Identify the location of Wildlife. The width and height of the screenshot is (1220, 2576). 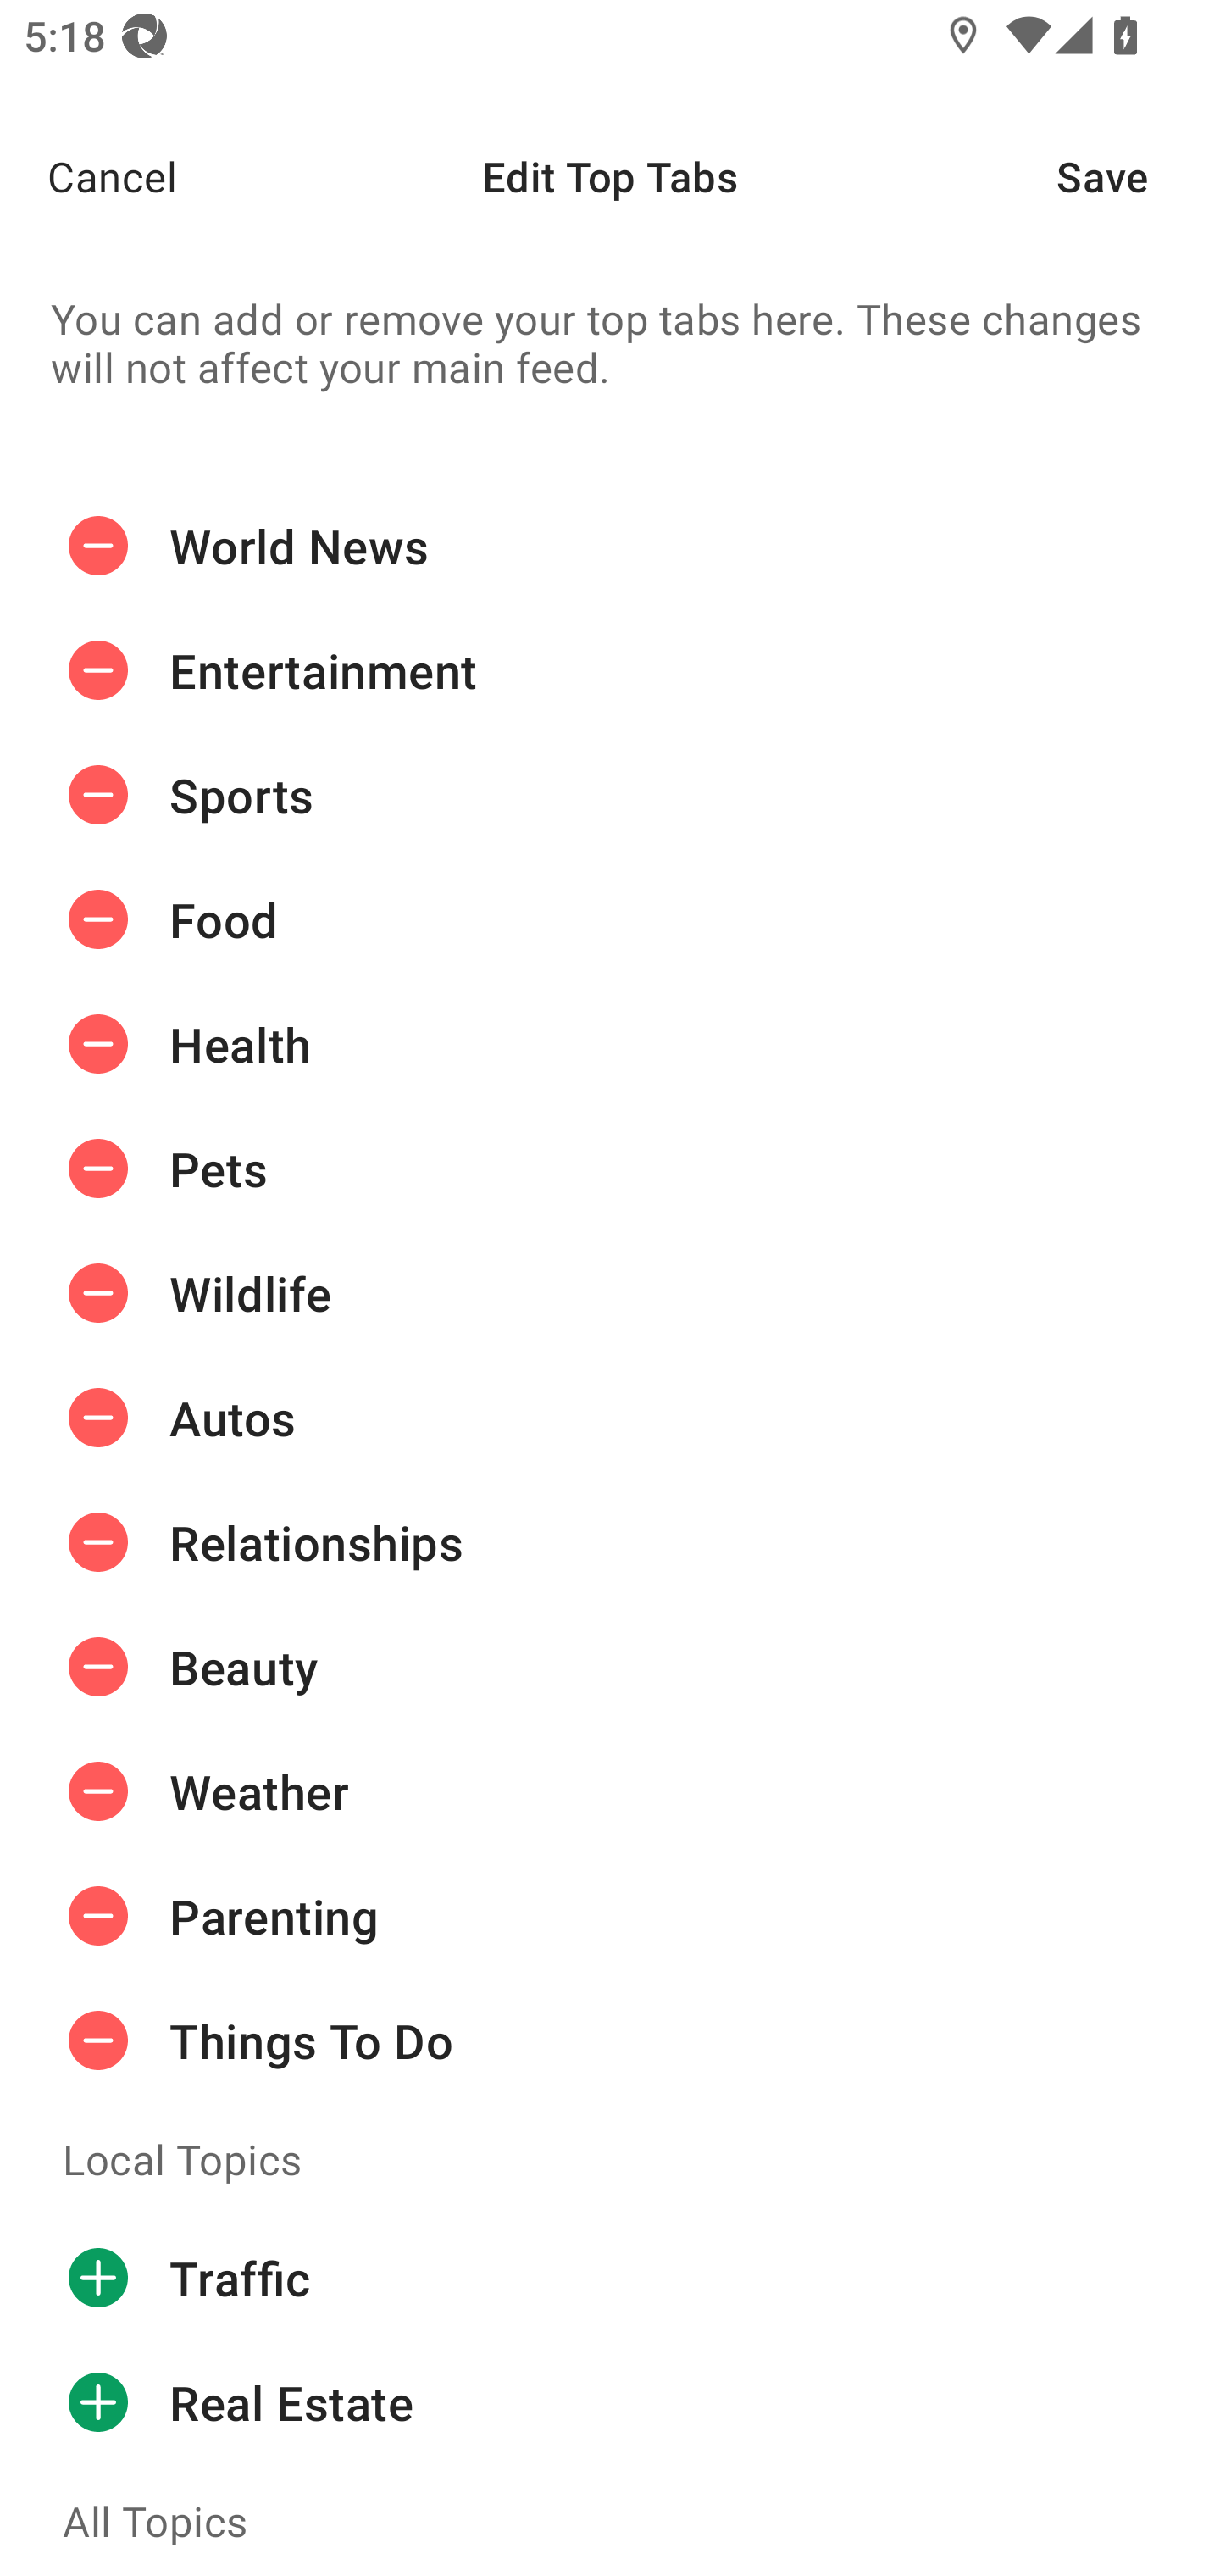
(610, 1293).